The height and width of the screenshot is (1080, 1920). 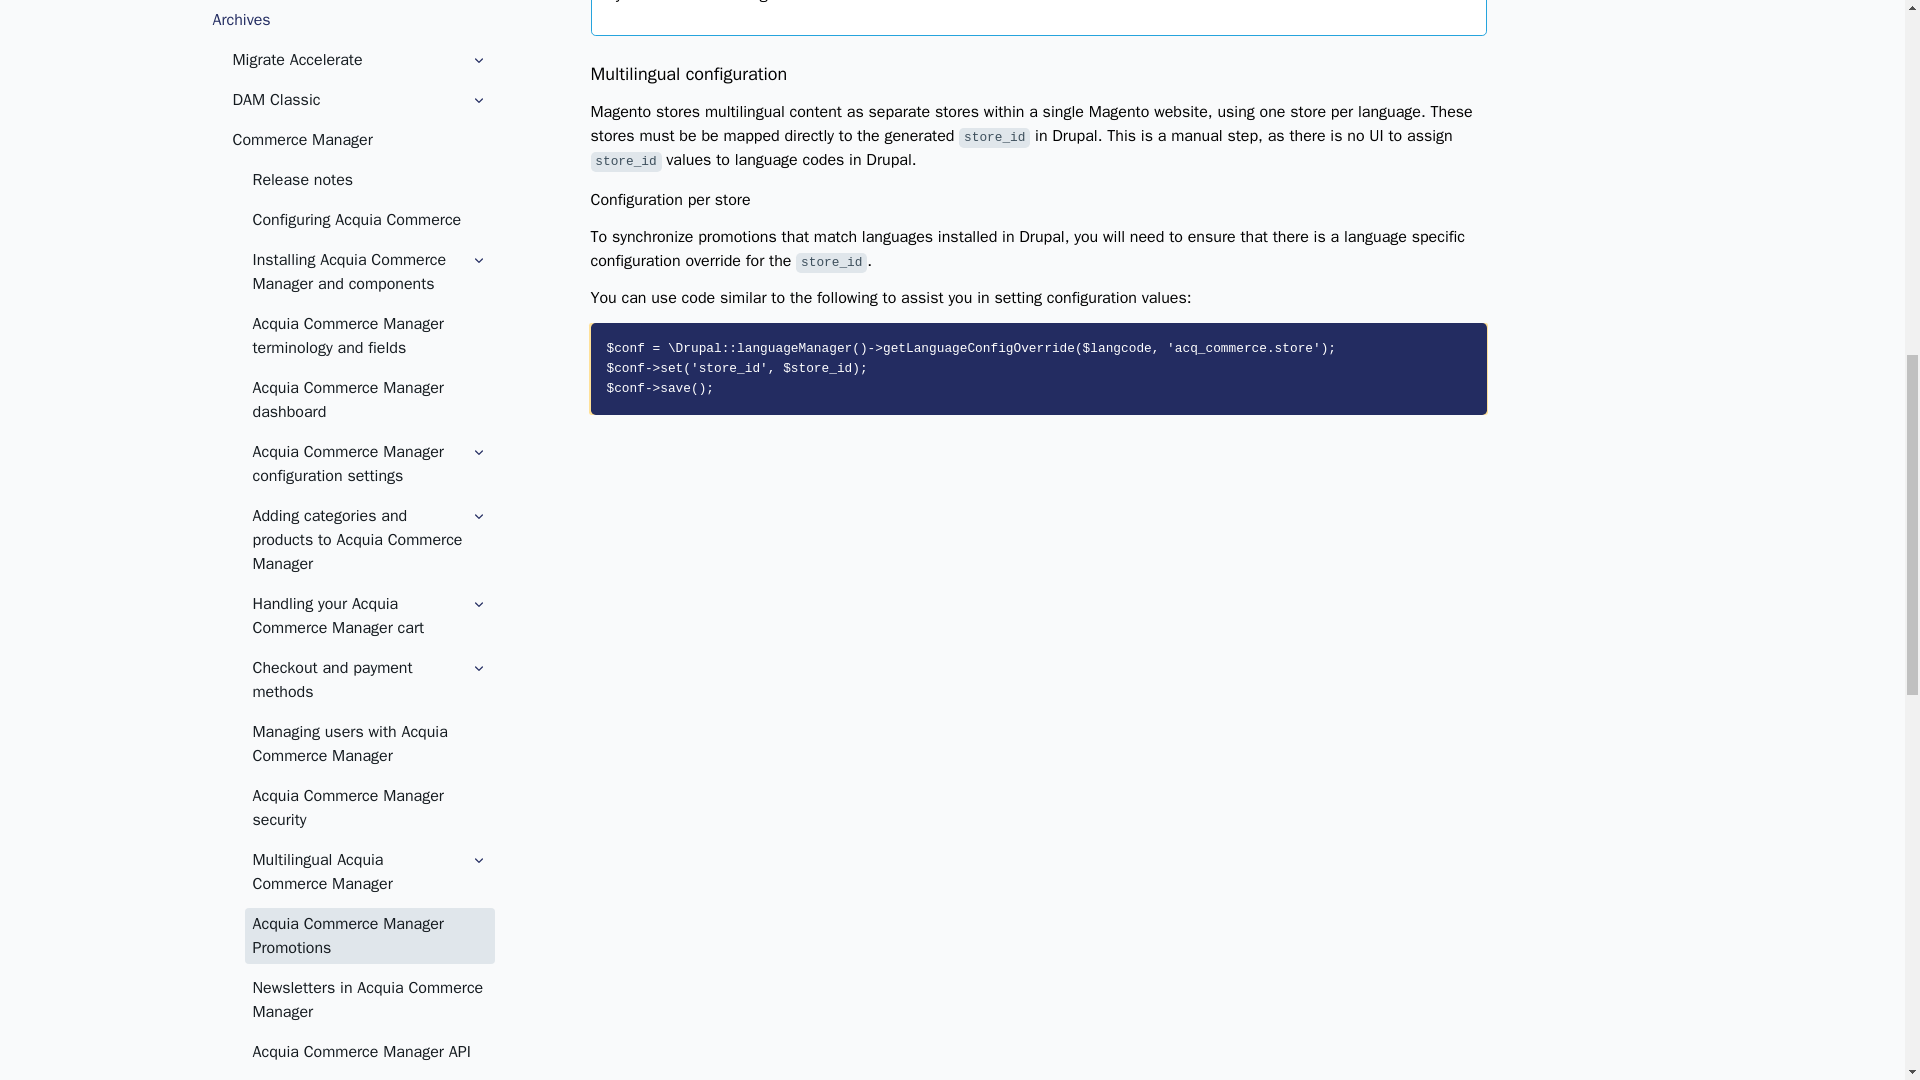 I want to click on Commerce Manager, so click(x=358, y=140).